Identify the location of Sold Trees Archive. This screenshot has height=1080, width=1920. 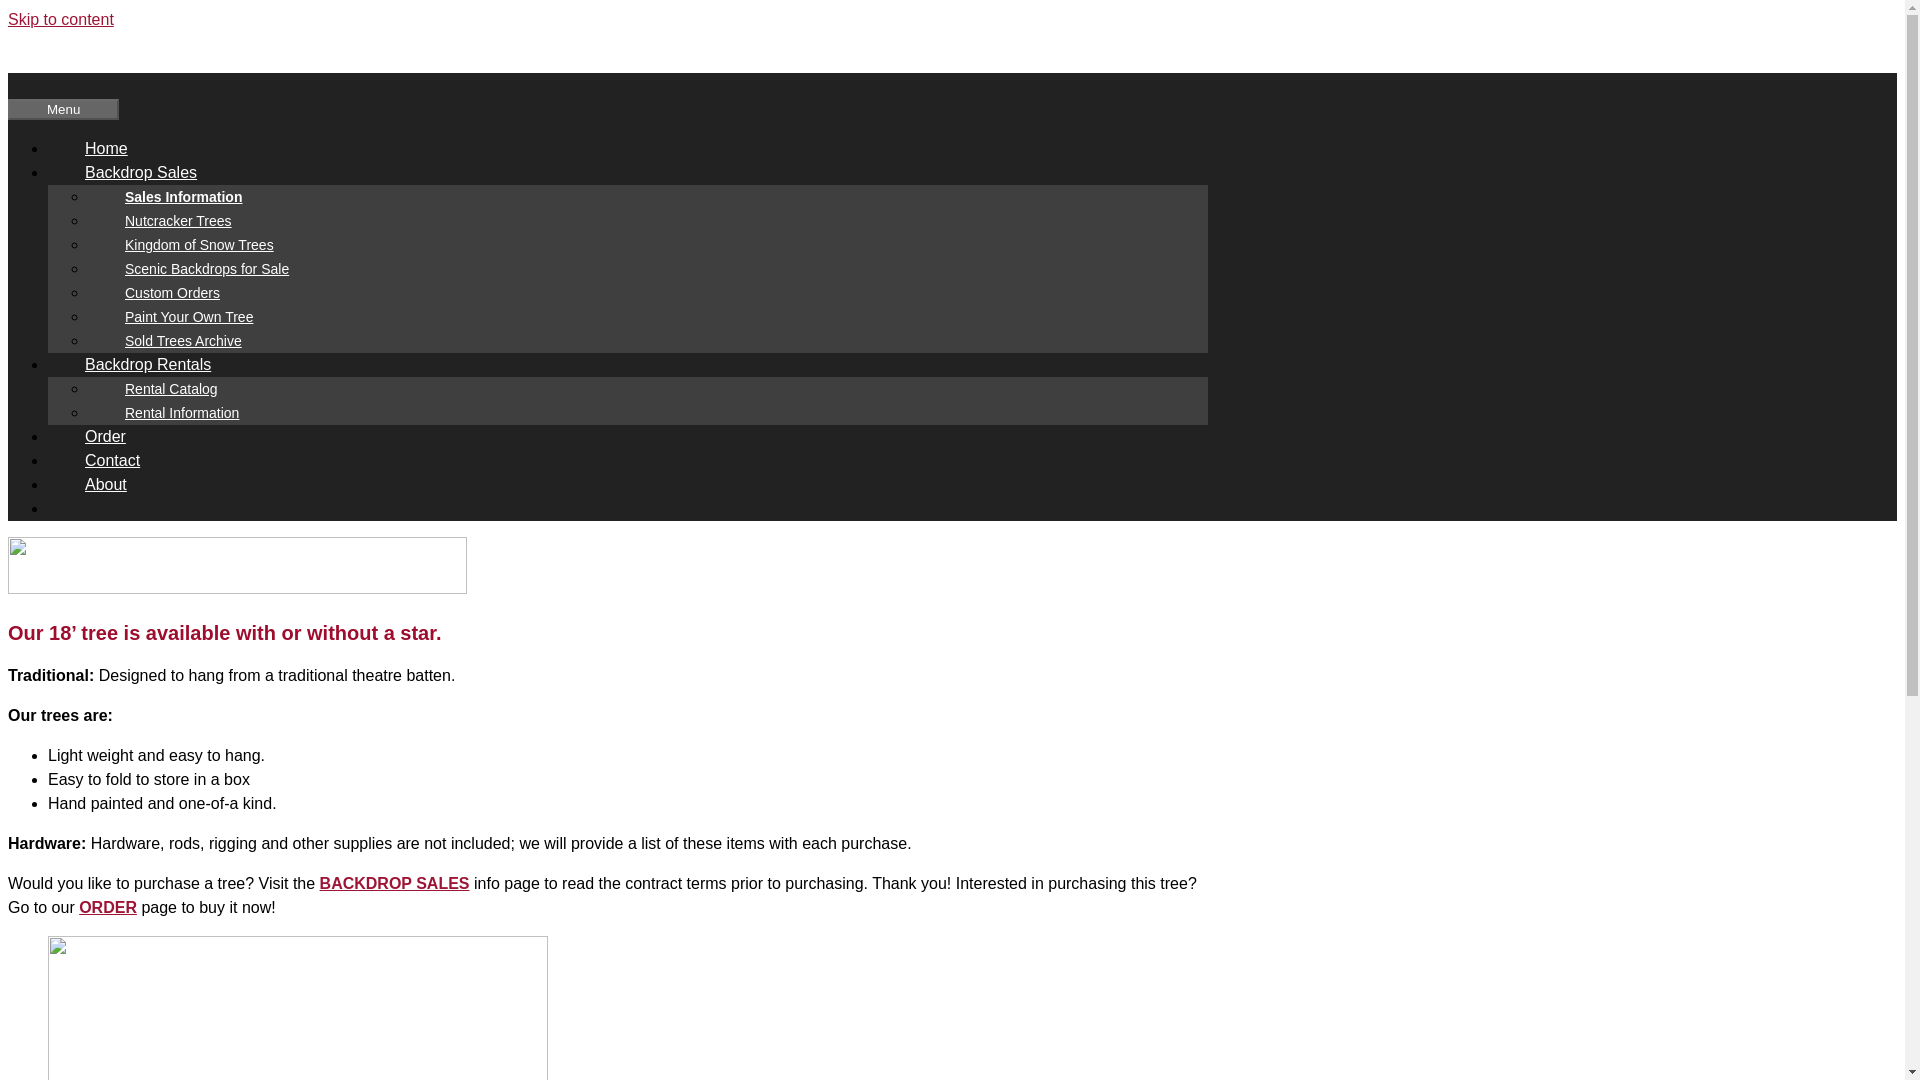
(183, 340).